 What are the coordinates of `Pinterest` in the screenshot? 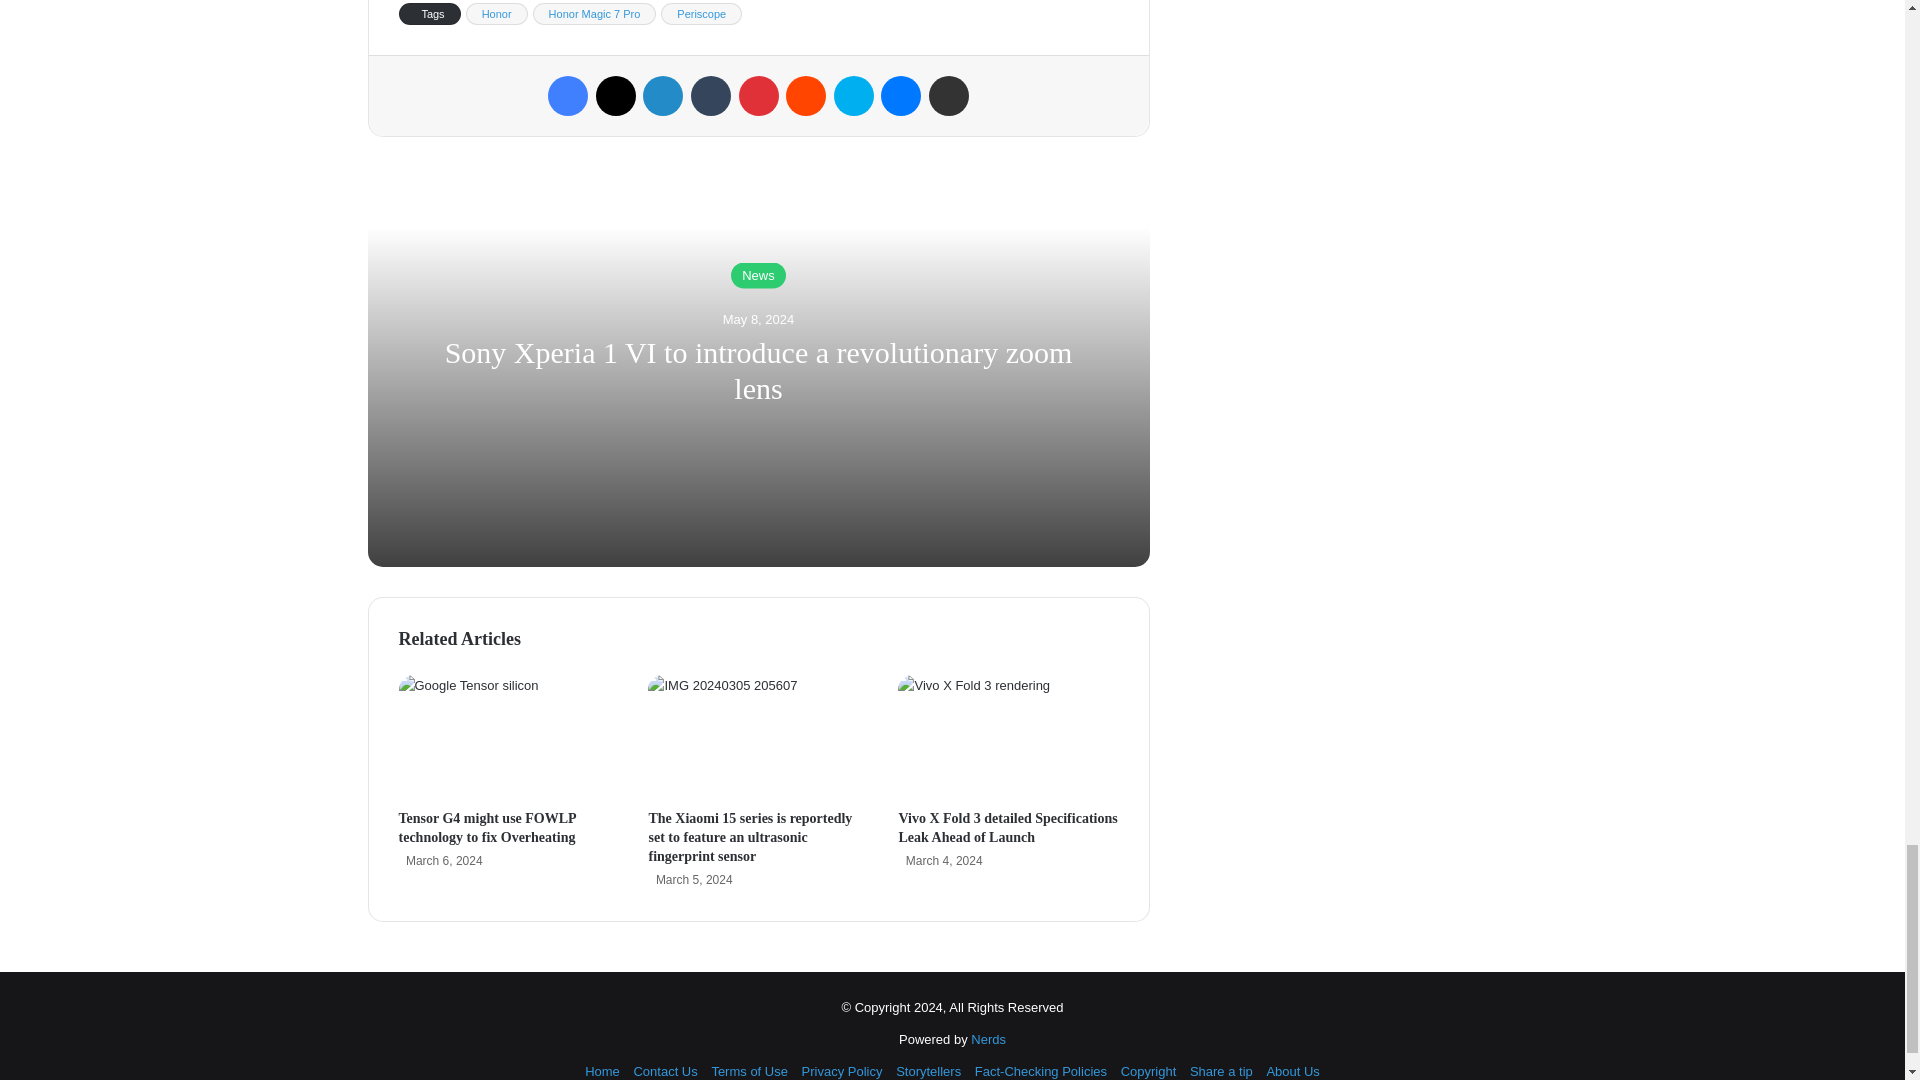 It's located at (757, 95).